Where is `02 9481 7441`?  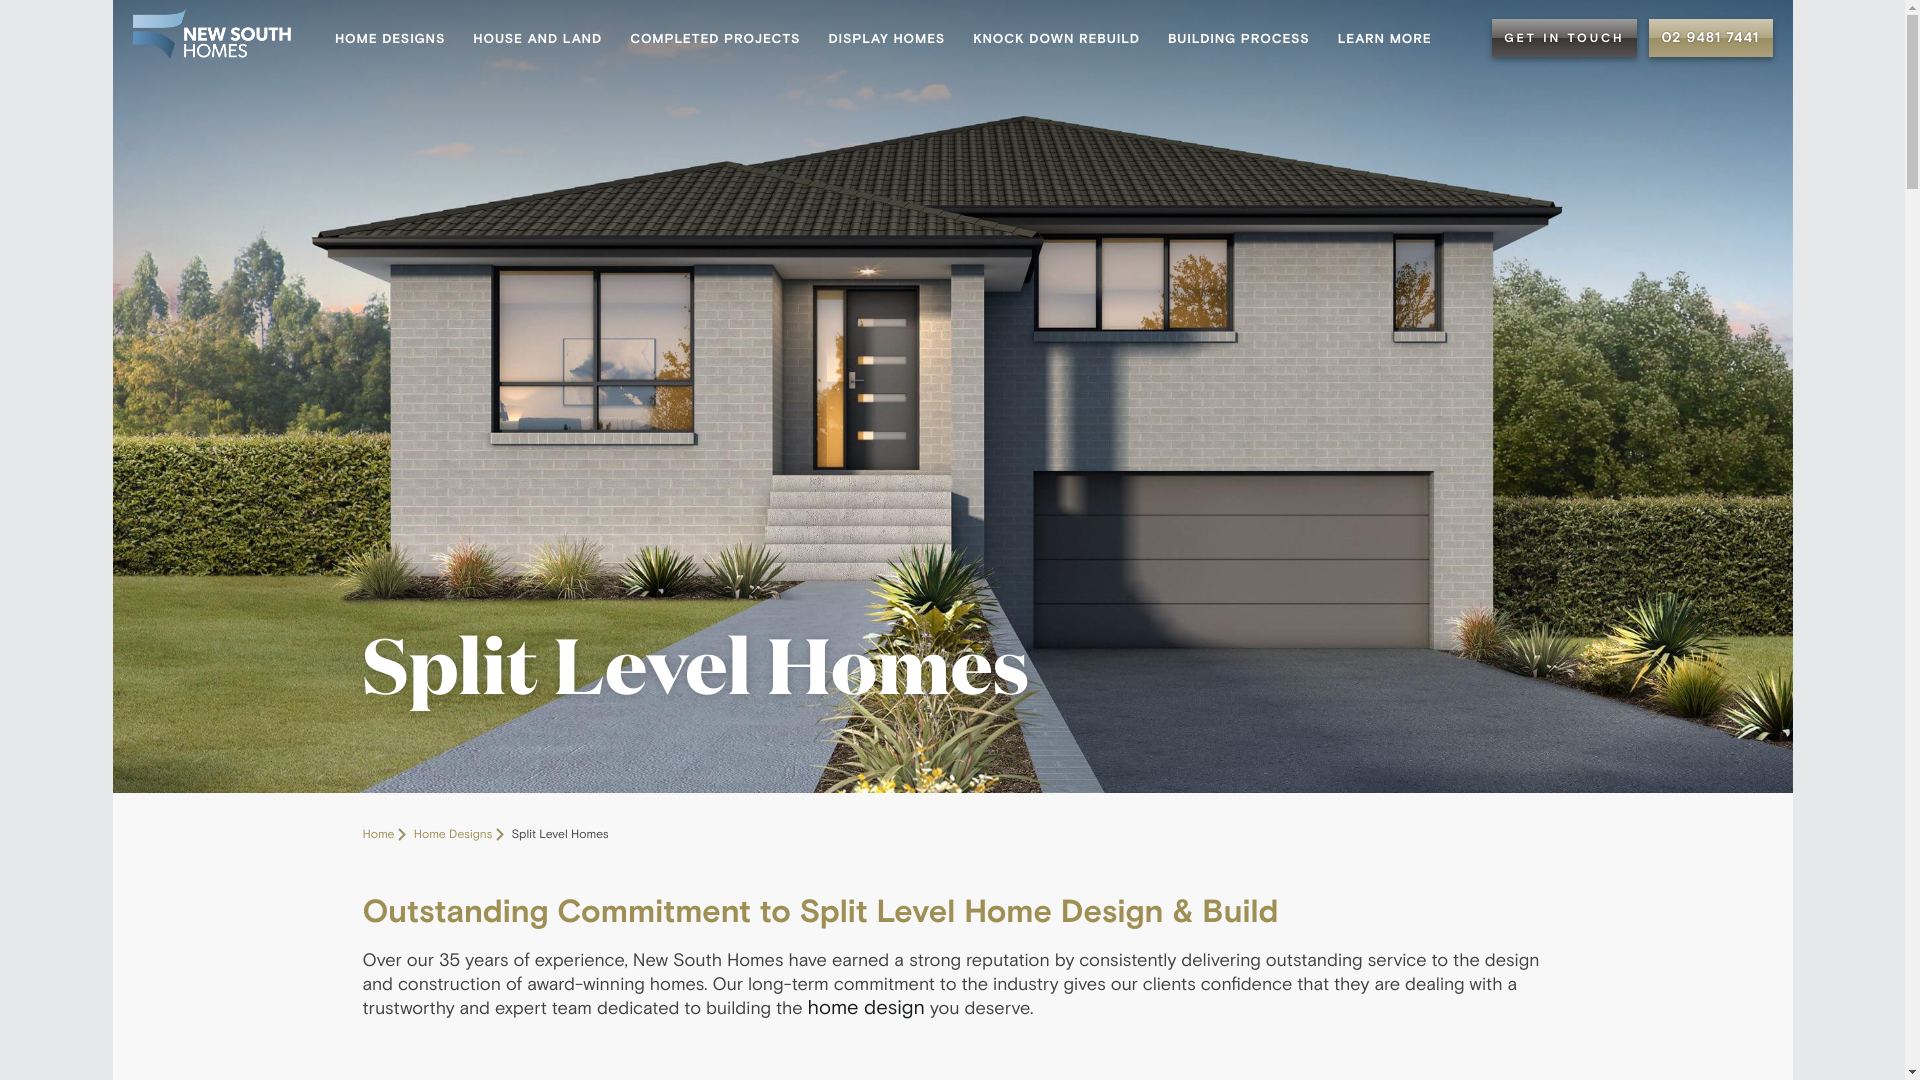 02 9481 7441 is located at coordinates (1710, 38).